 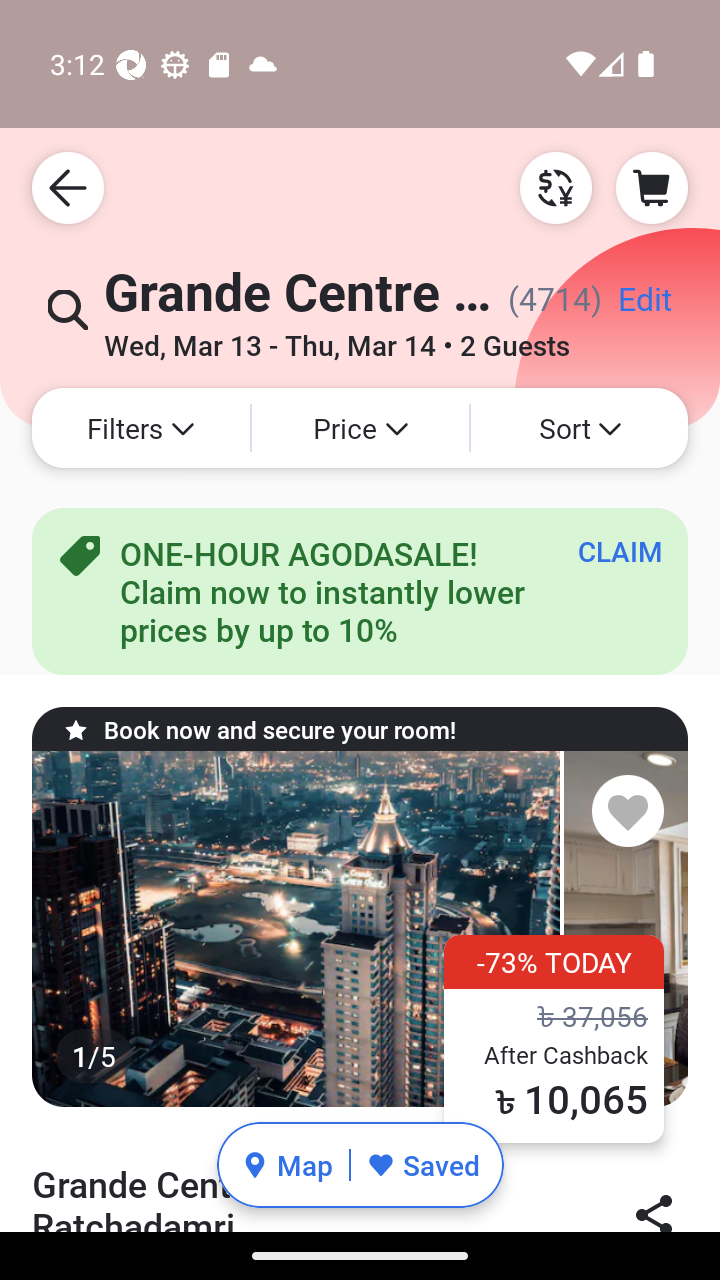 What do you see at coordinates (644, 306) in the screenshot?
I see `Edit` at bounding box center [644, 306].